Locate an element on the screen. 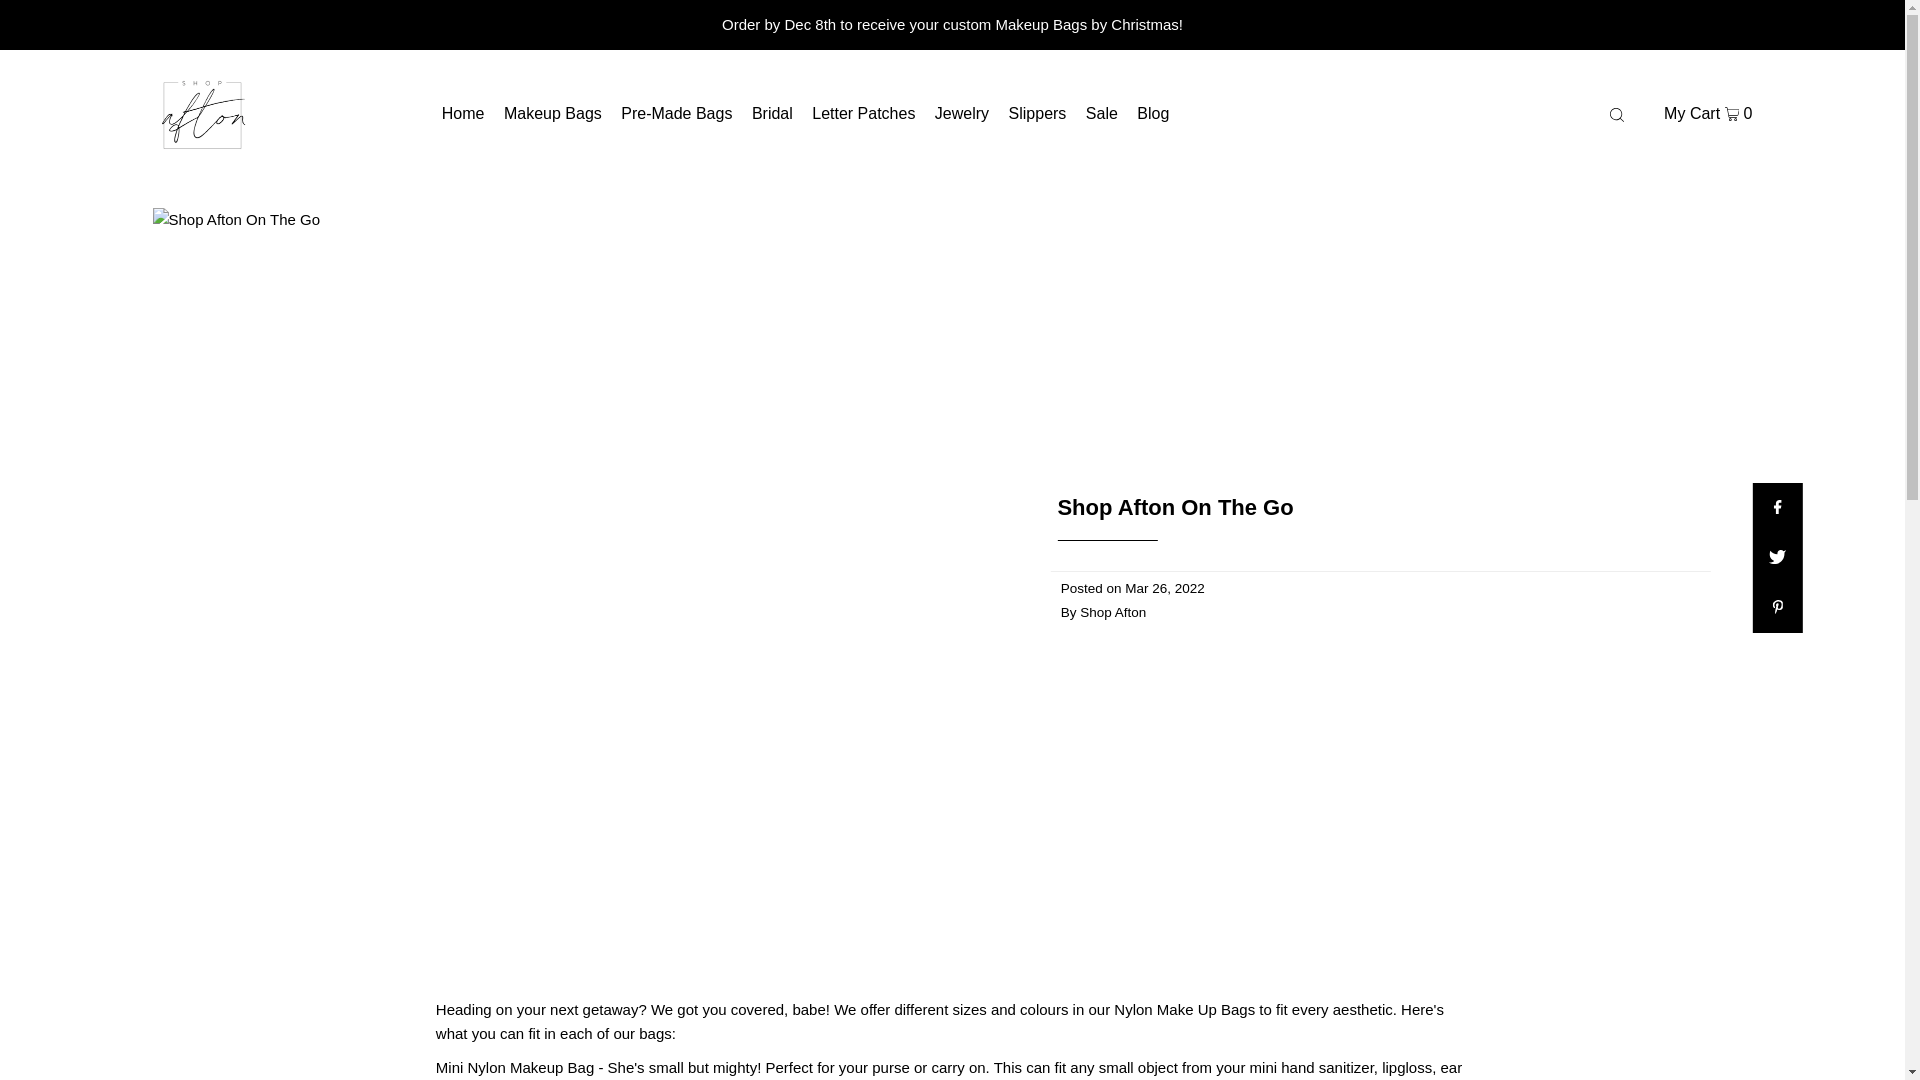  Share on Twitter is located at coordinates (1777, 558).